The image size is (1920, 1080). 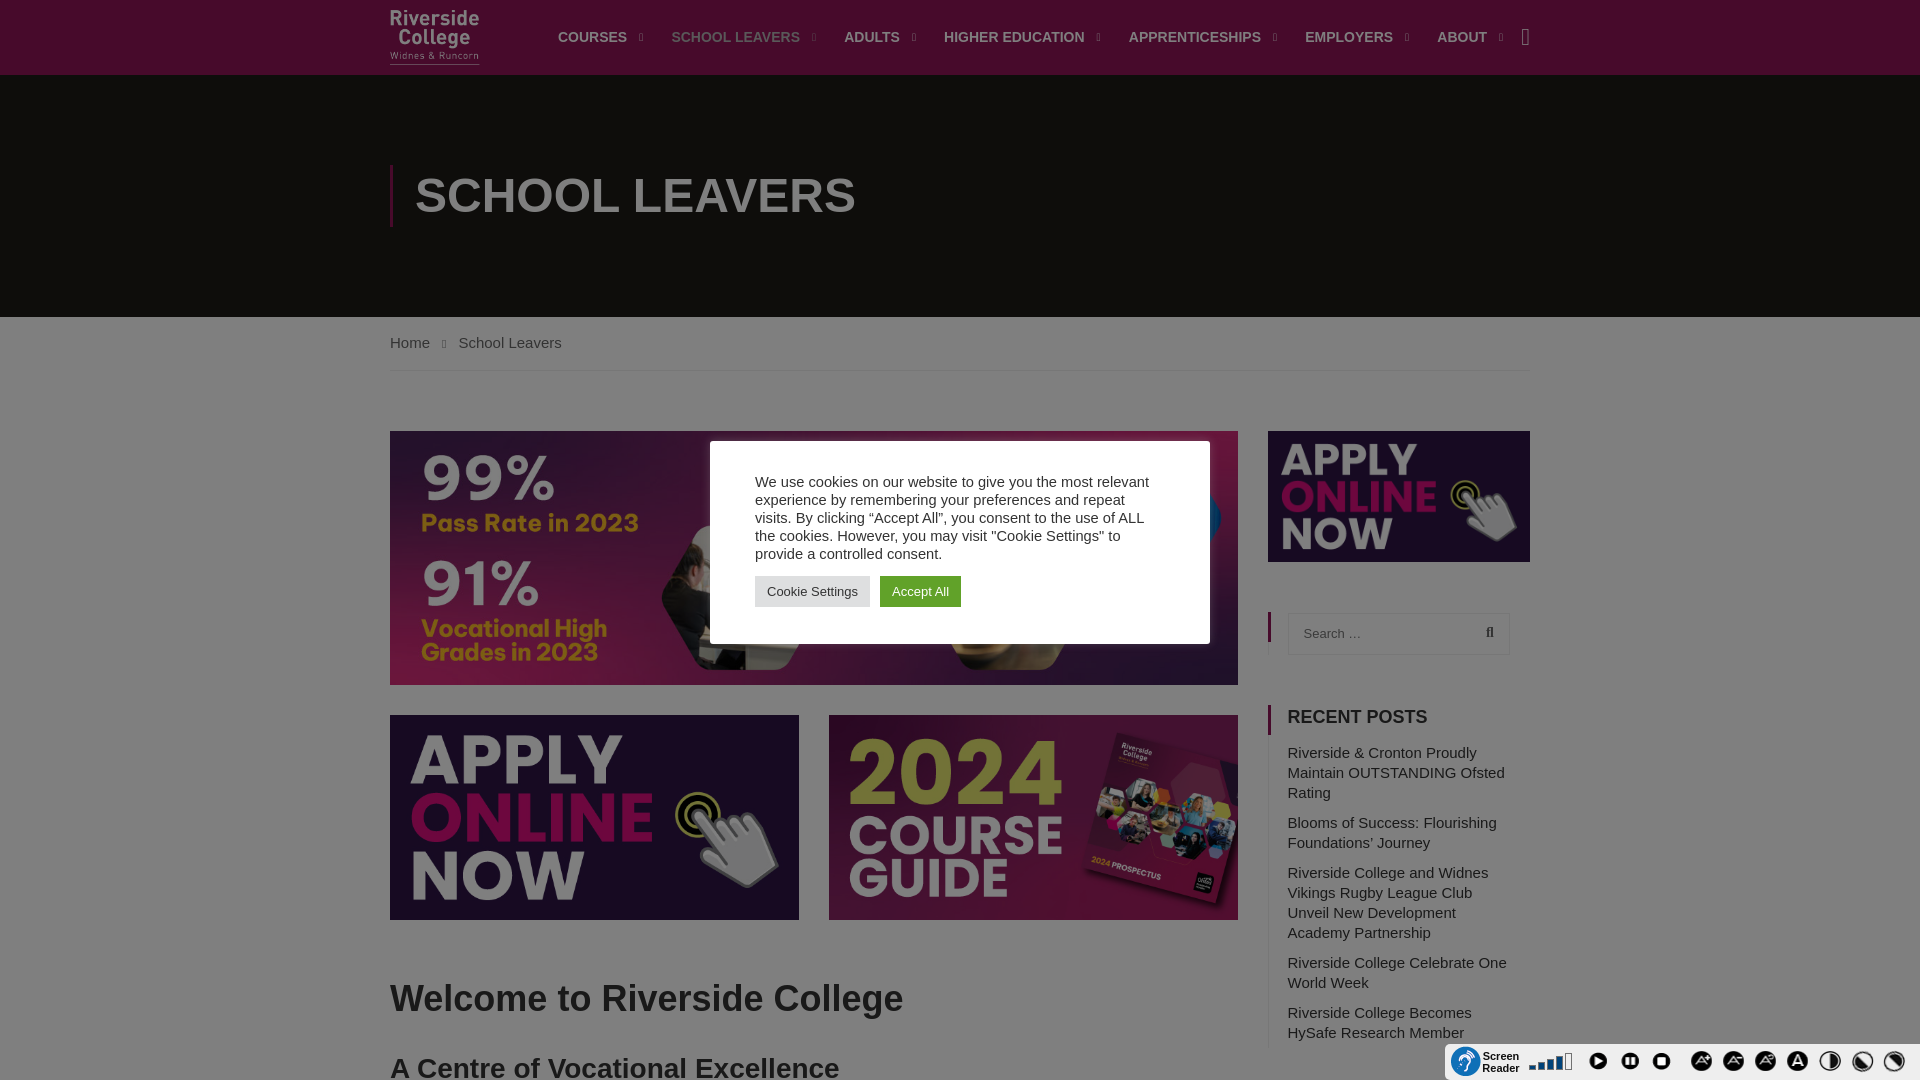 I want to click on Search, so click(x=1484, y=633).